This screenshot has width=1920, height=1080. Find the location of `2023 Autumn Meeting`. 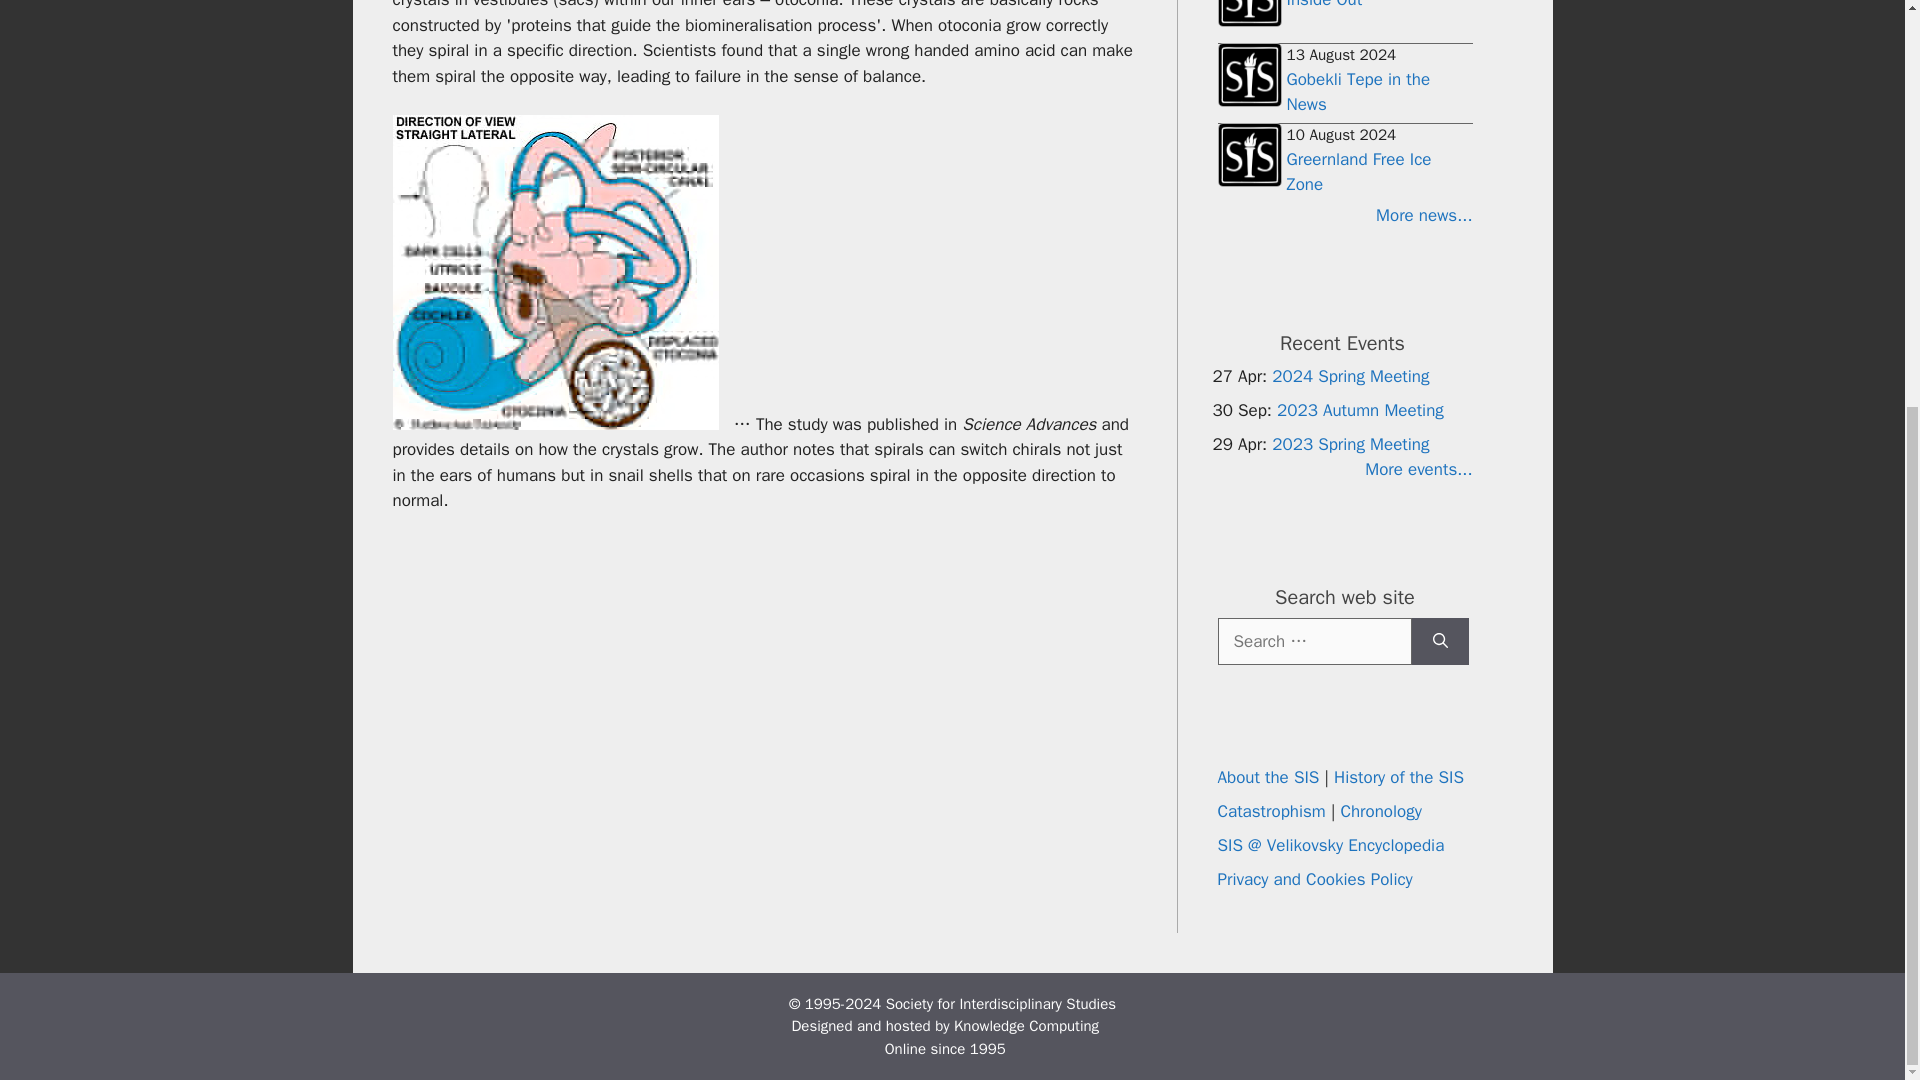

2023 Autumn Meeting is located at coordinates (1360, 409).